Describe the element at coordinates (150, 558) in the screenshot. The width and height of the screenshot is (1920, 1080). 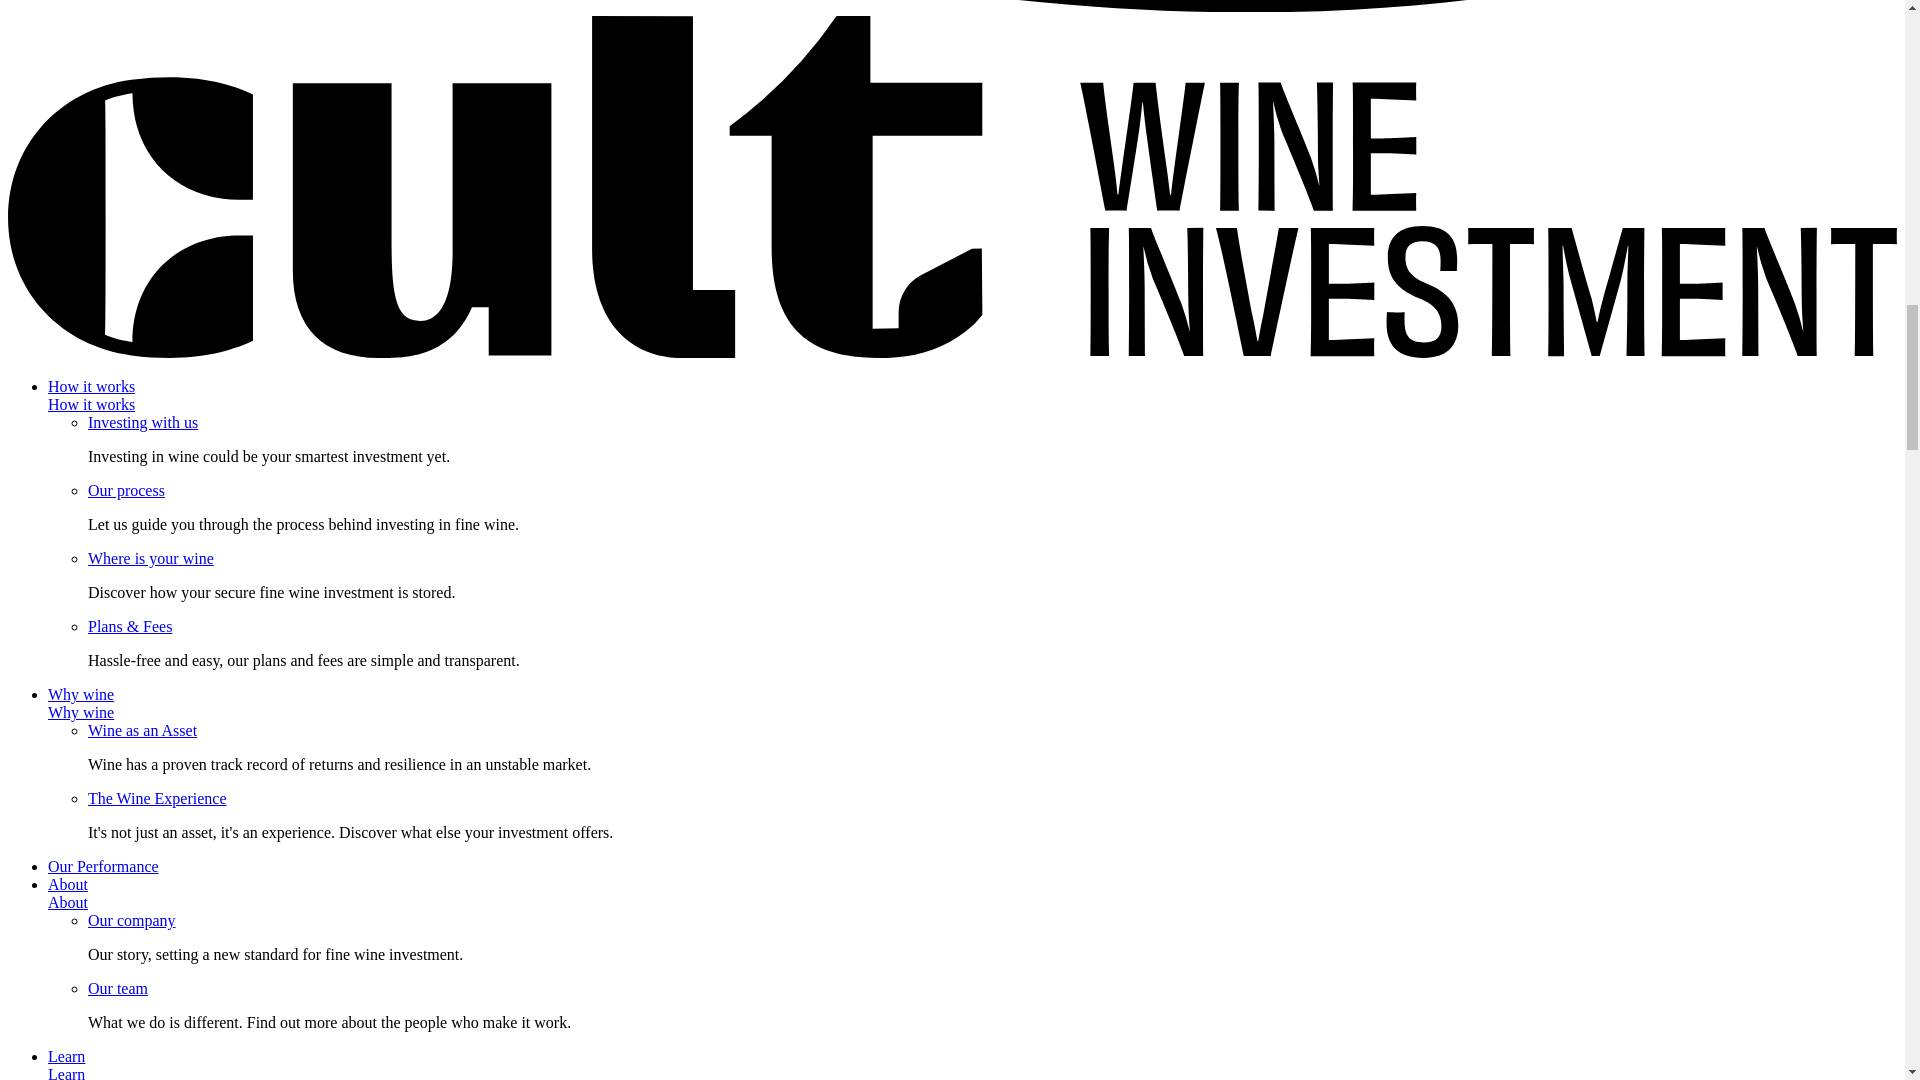
I see `Where is your wine` at that location.